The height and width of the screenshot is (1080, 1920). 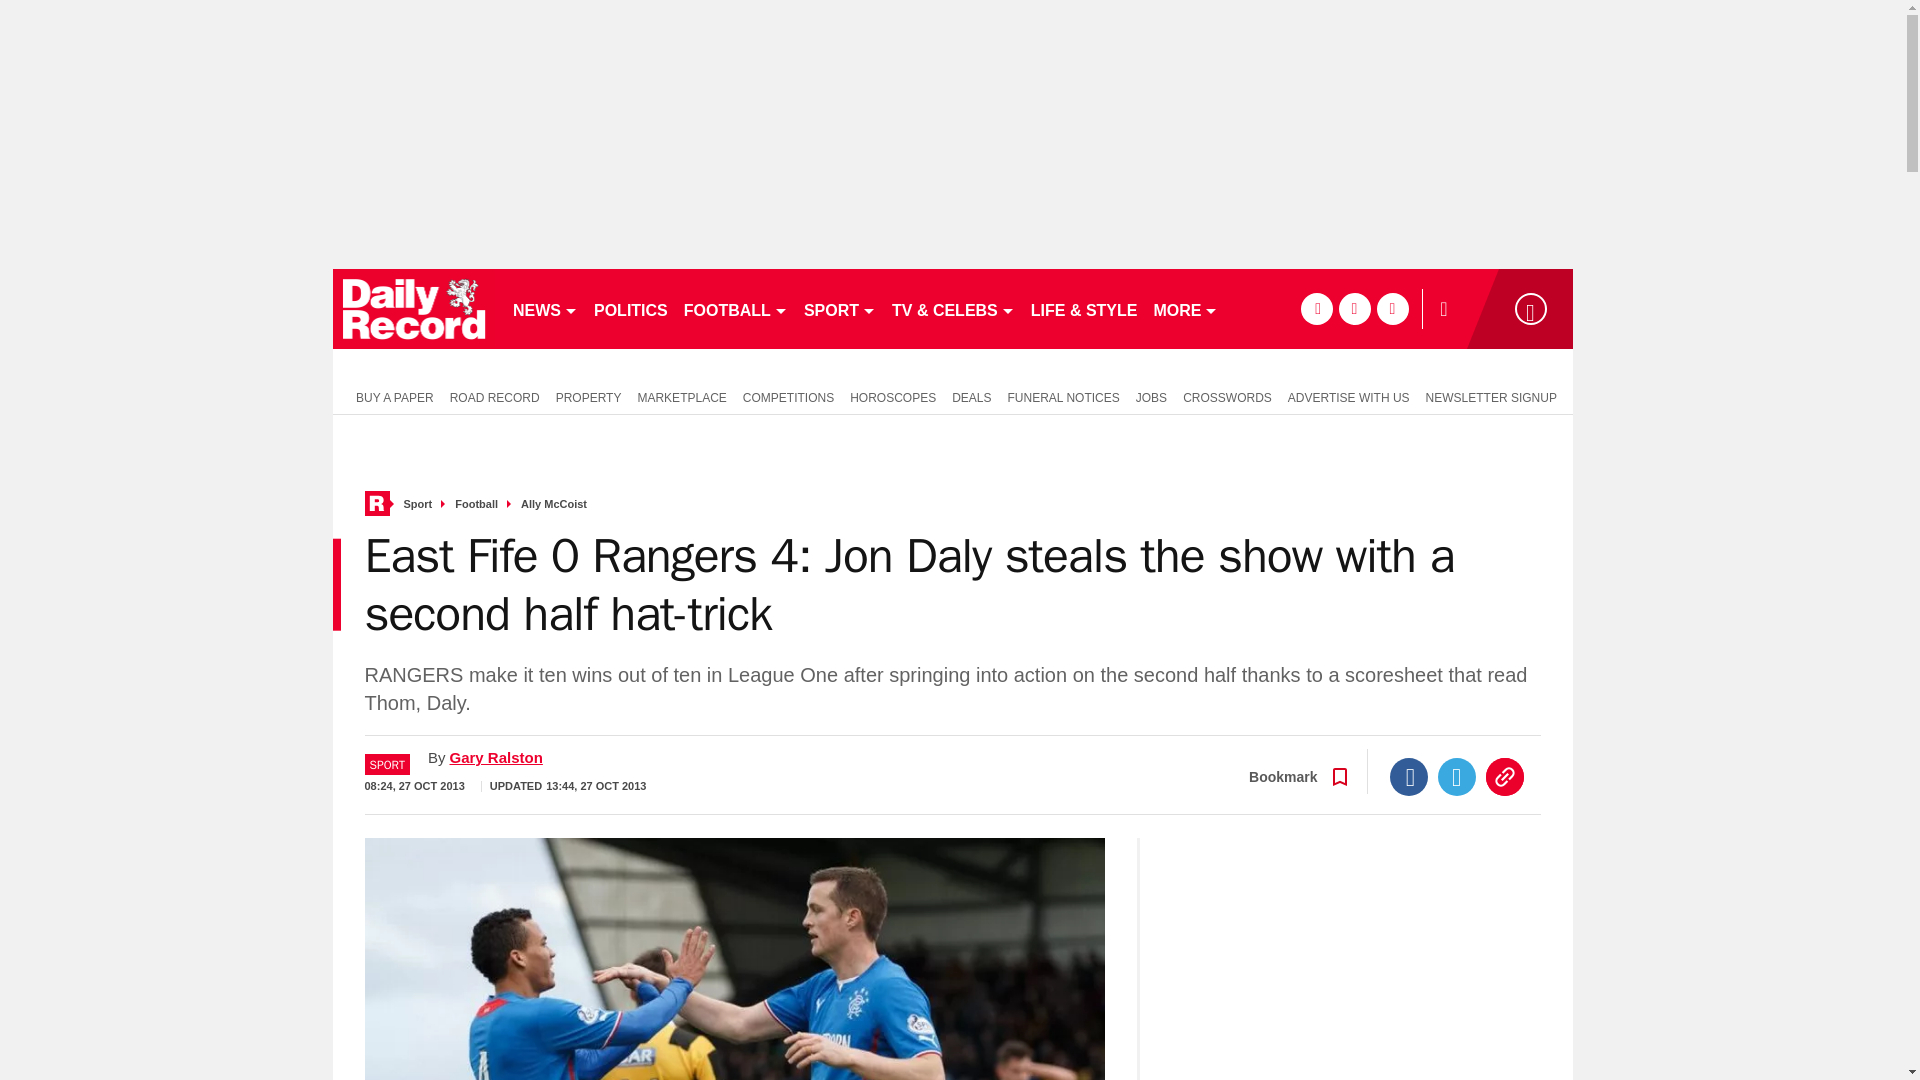 What do you see at coordinates (1409, 776) in the screenshot?
I see `Facebook` at bounding box center [1409, 776].